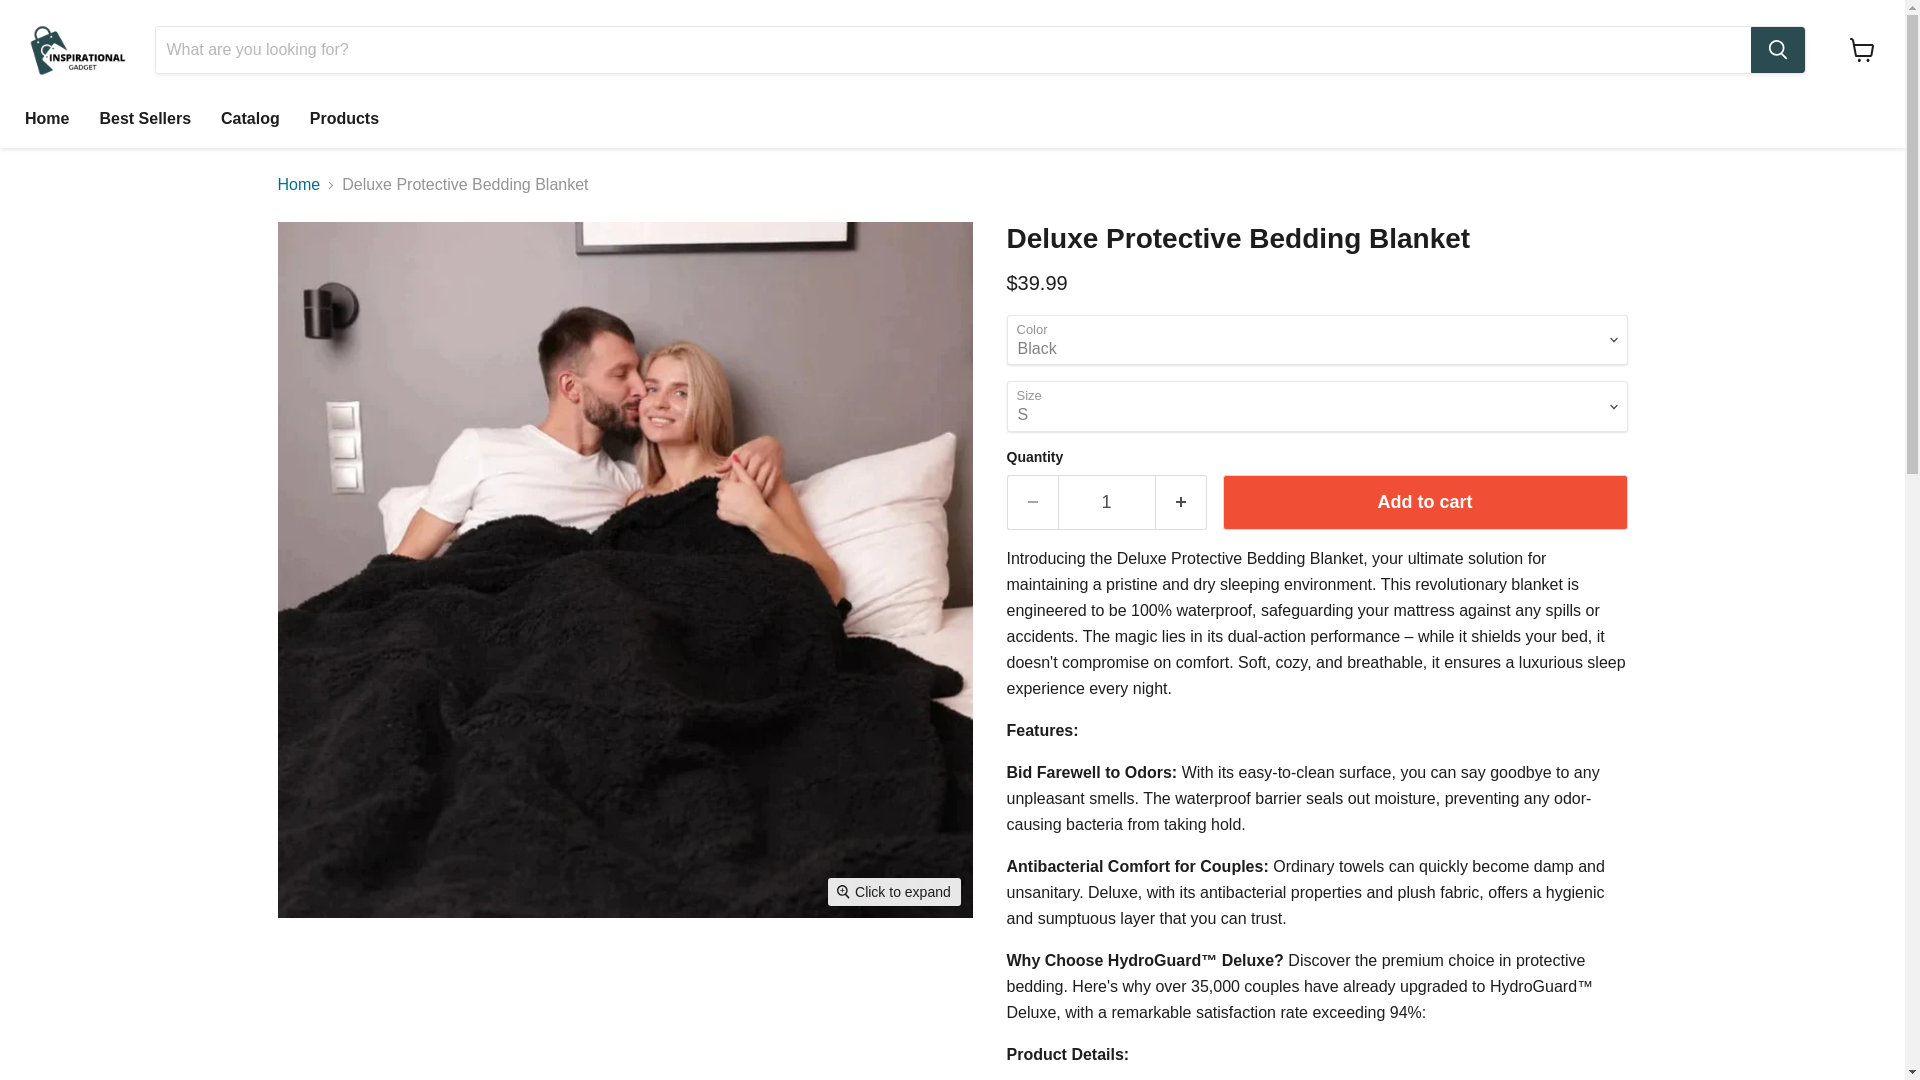  What do you see at coordinates (894, 892) in the screenshot?
I see `Click to expand` at bounding box center [894, 892].